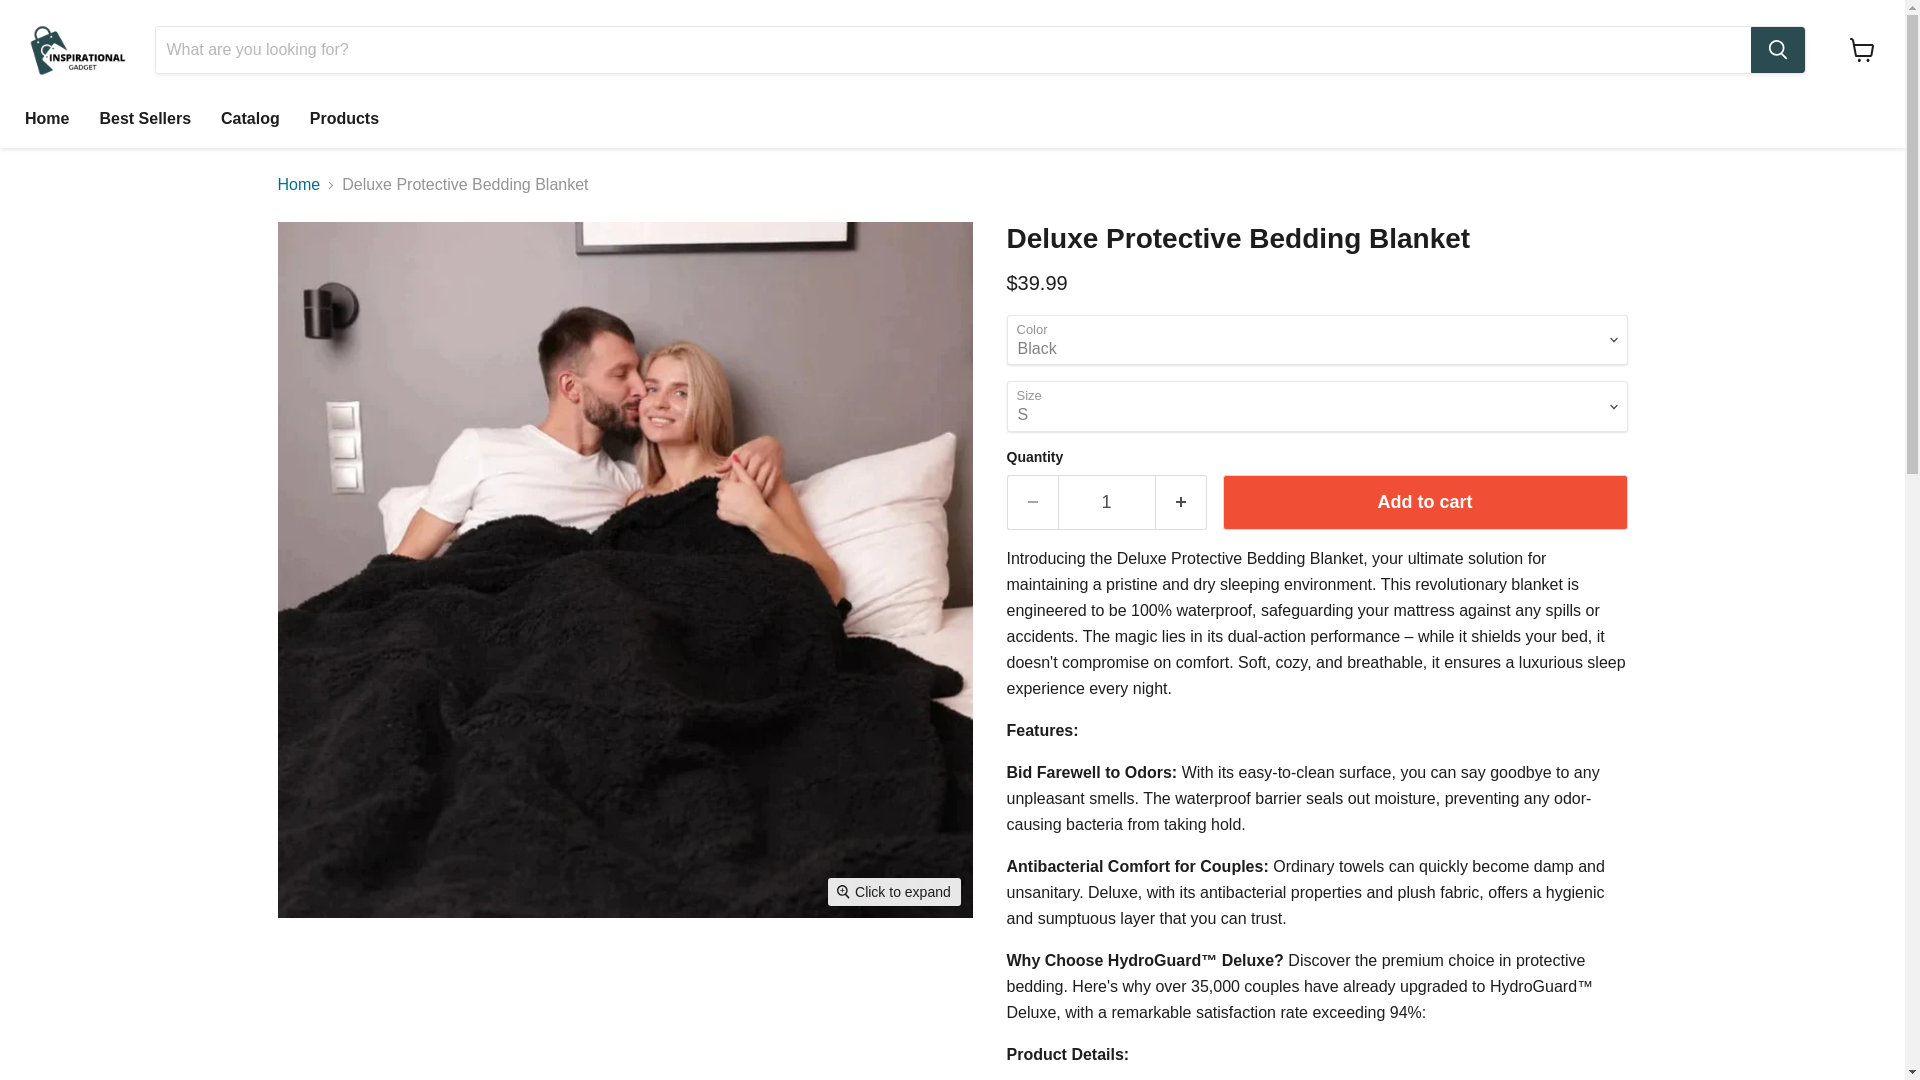  What do you see at coordinates (894, 892) in the screenshot?
I see `Click to expand` at bounding box center [894, 892].